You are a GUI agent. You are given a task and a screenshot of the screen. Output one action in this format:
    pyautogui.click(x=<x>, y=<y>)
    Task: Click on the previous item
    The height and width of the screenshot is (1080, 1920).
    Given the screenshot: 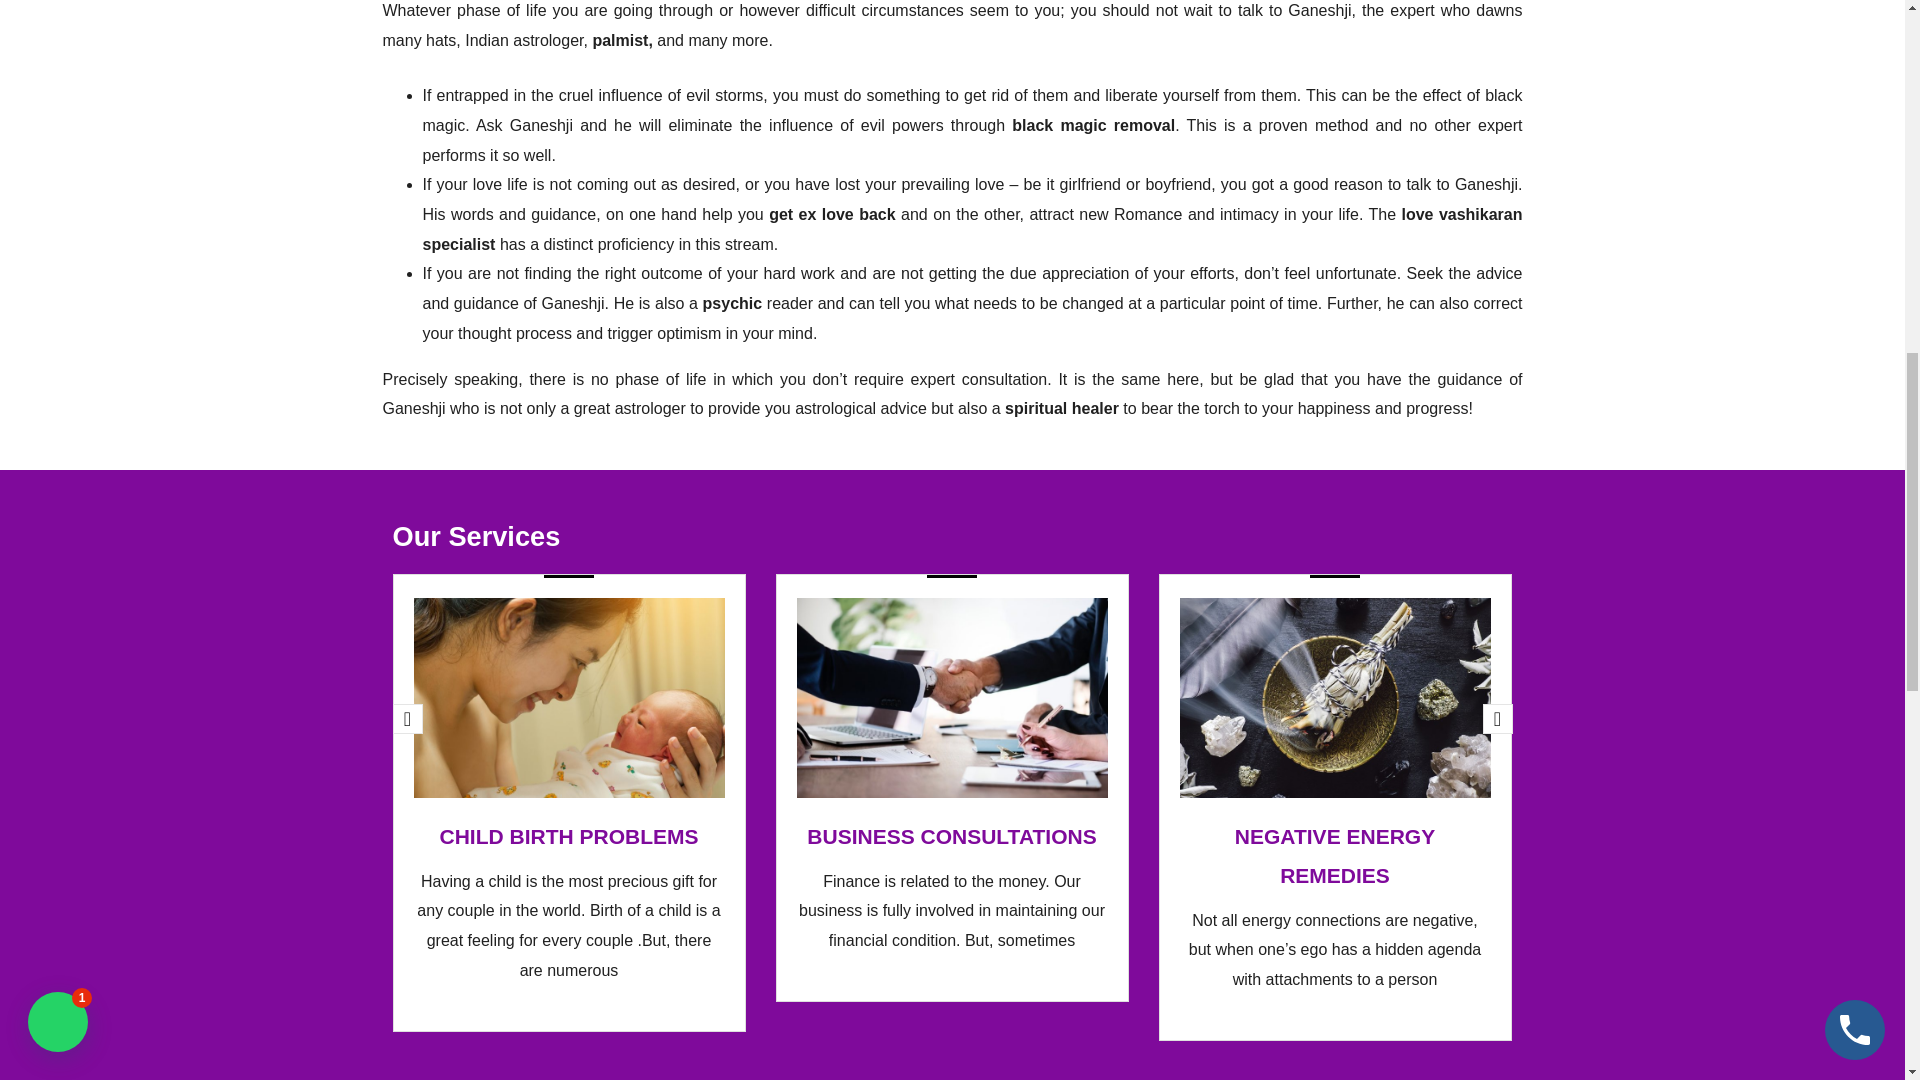 What is the action you would take?
    pyautogui.click(x=406, y=719)
    